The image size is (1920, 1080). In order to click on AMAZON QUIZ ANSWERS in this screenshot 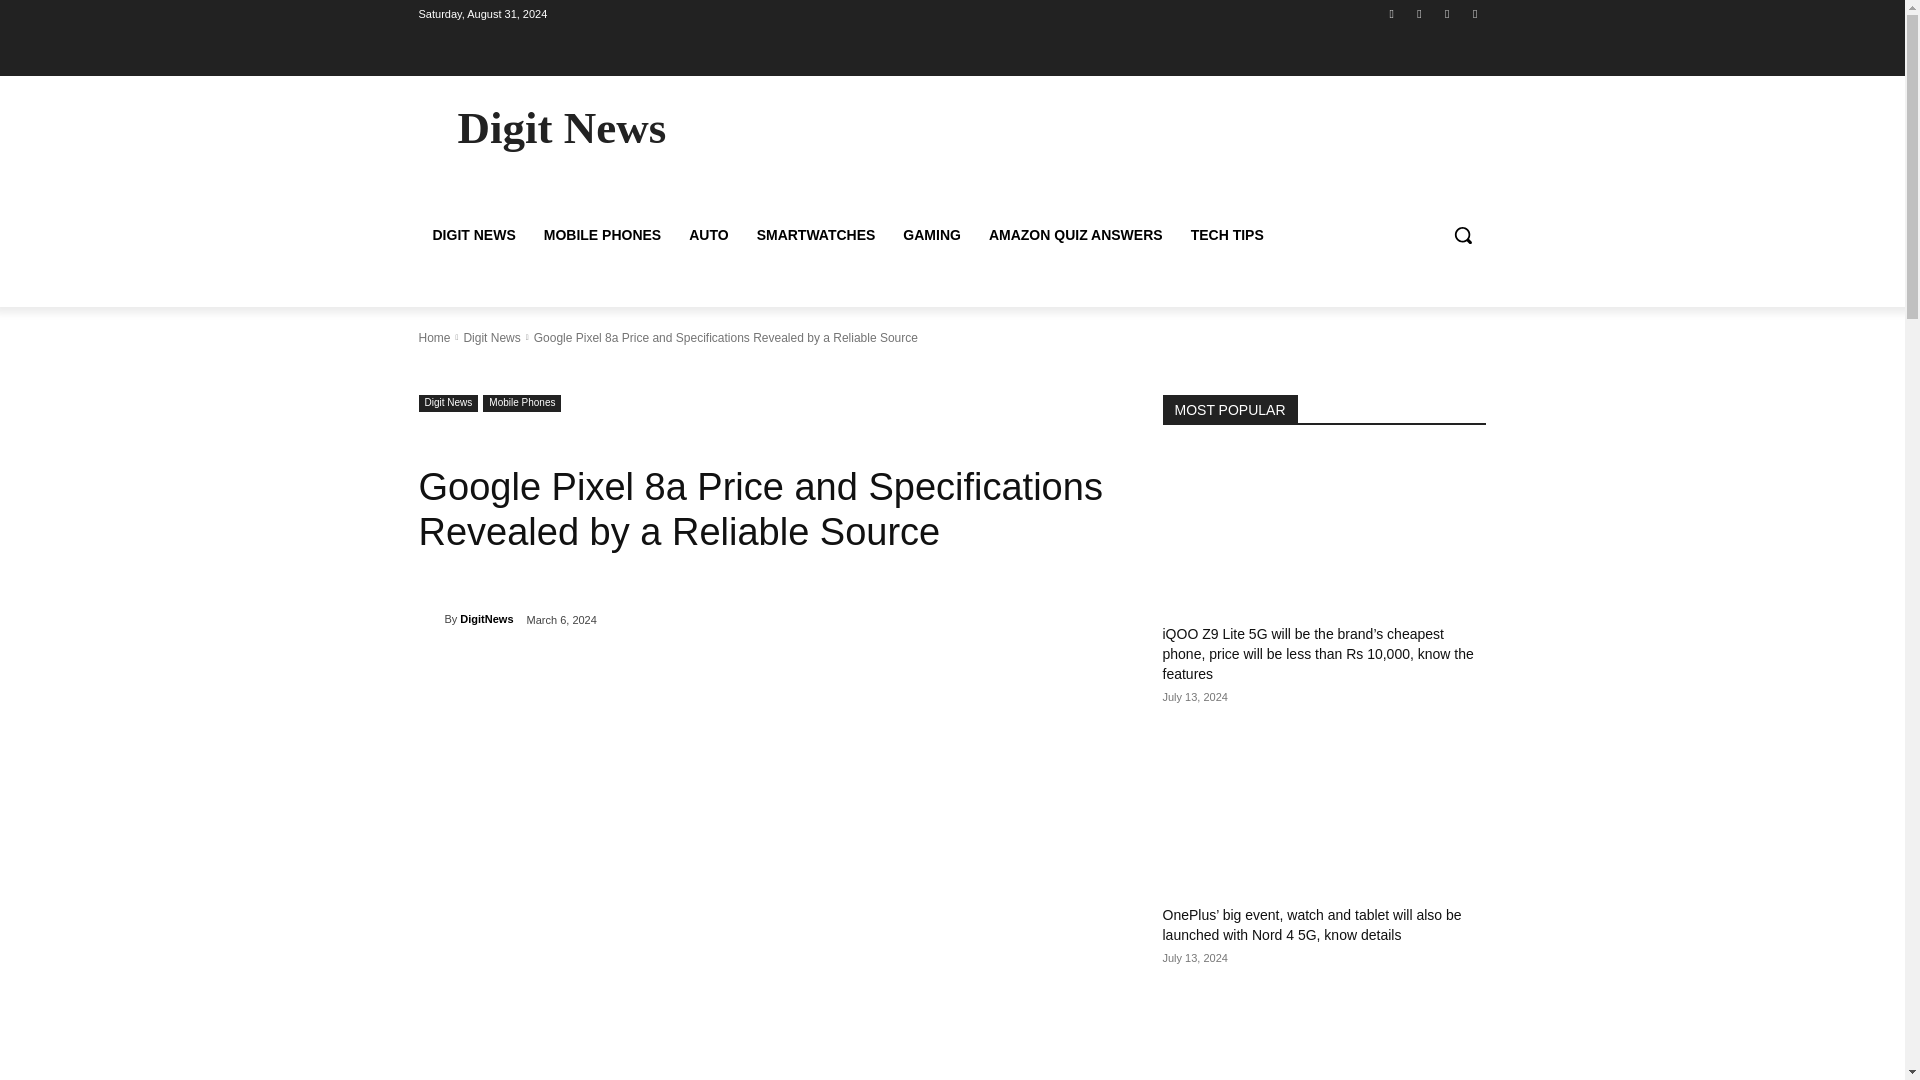, I will do `click(1076, 234)`.